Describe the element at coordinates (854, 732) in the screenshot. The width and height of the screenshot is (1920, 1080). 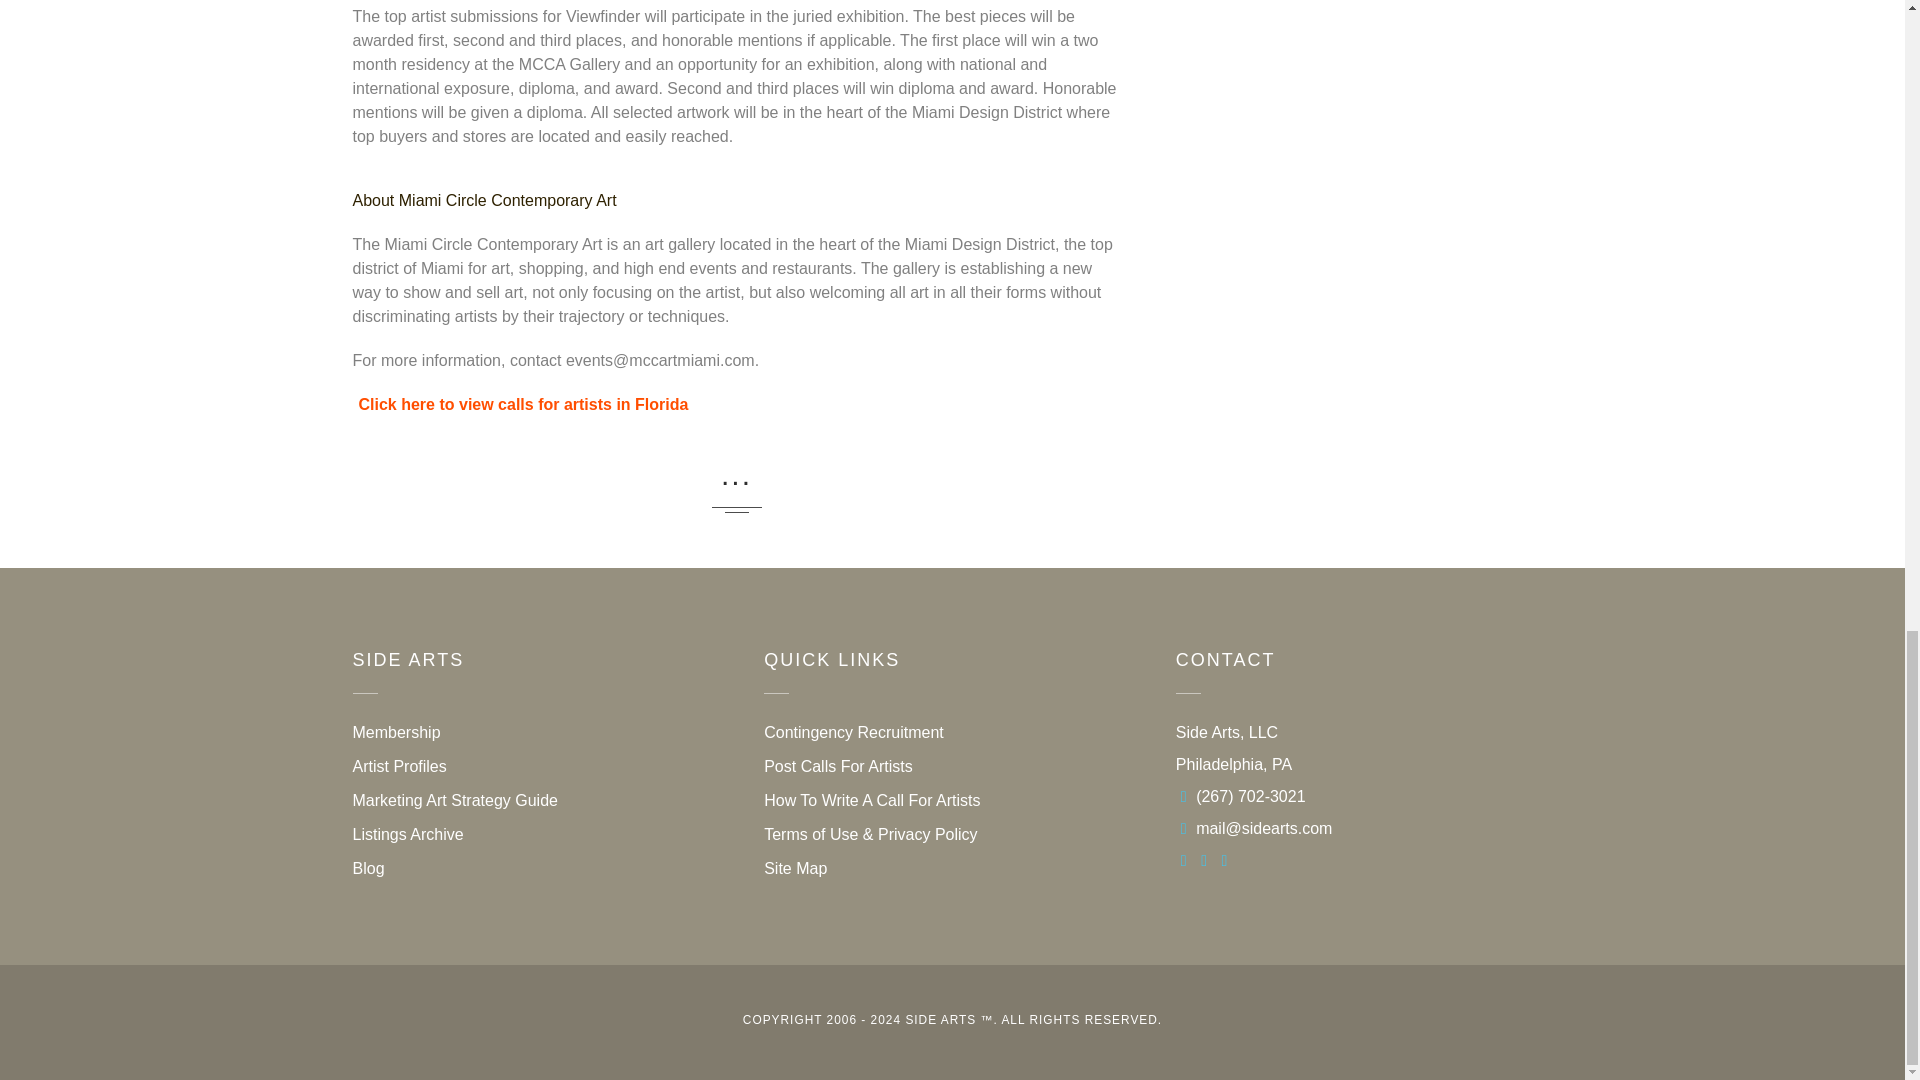
I see `Contingency Recruitment` at that location.